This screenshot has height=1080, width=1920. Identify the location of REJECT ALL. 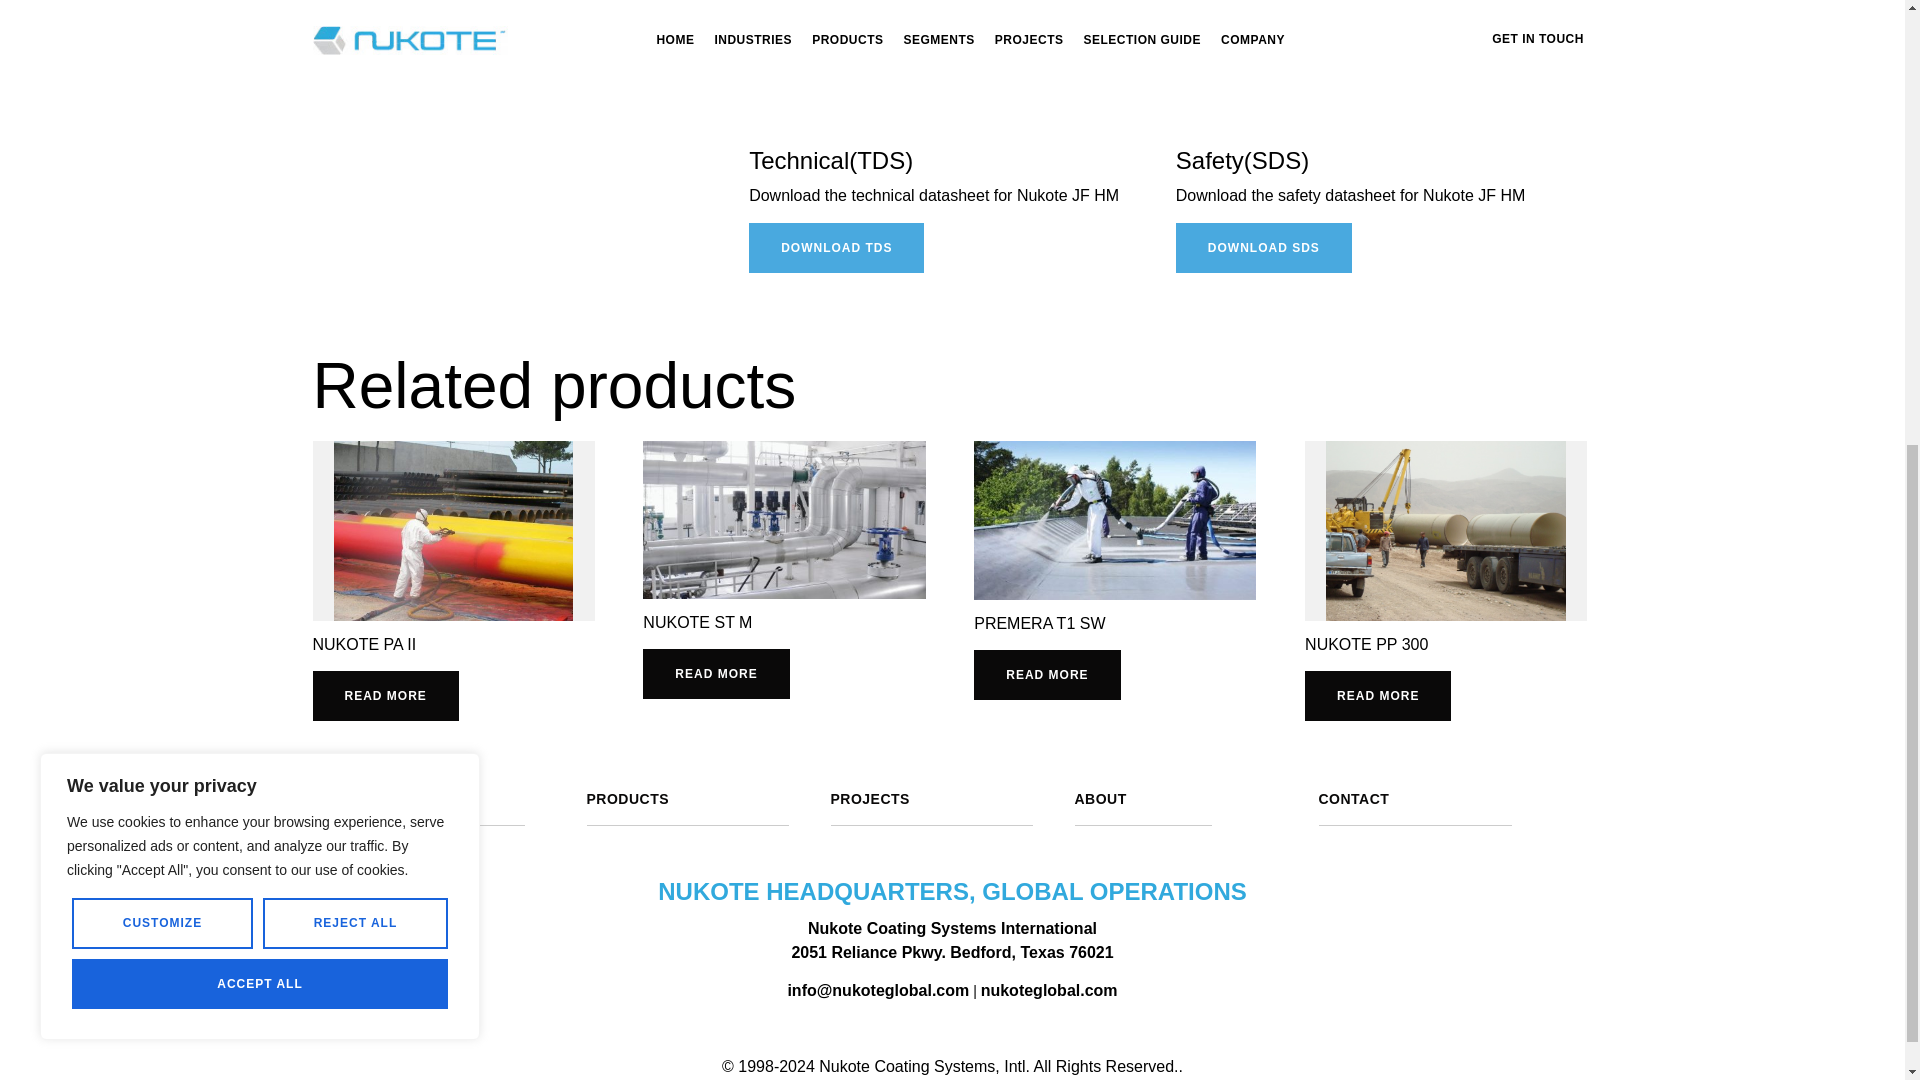
(355, 144).